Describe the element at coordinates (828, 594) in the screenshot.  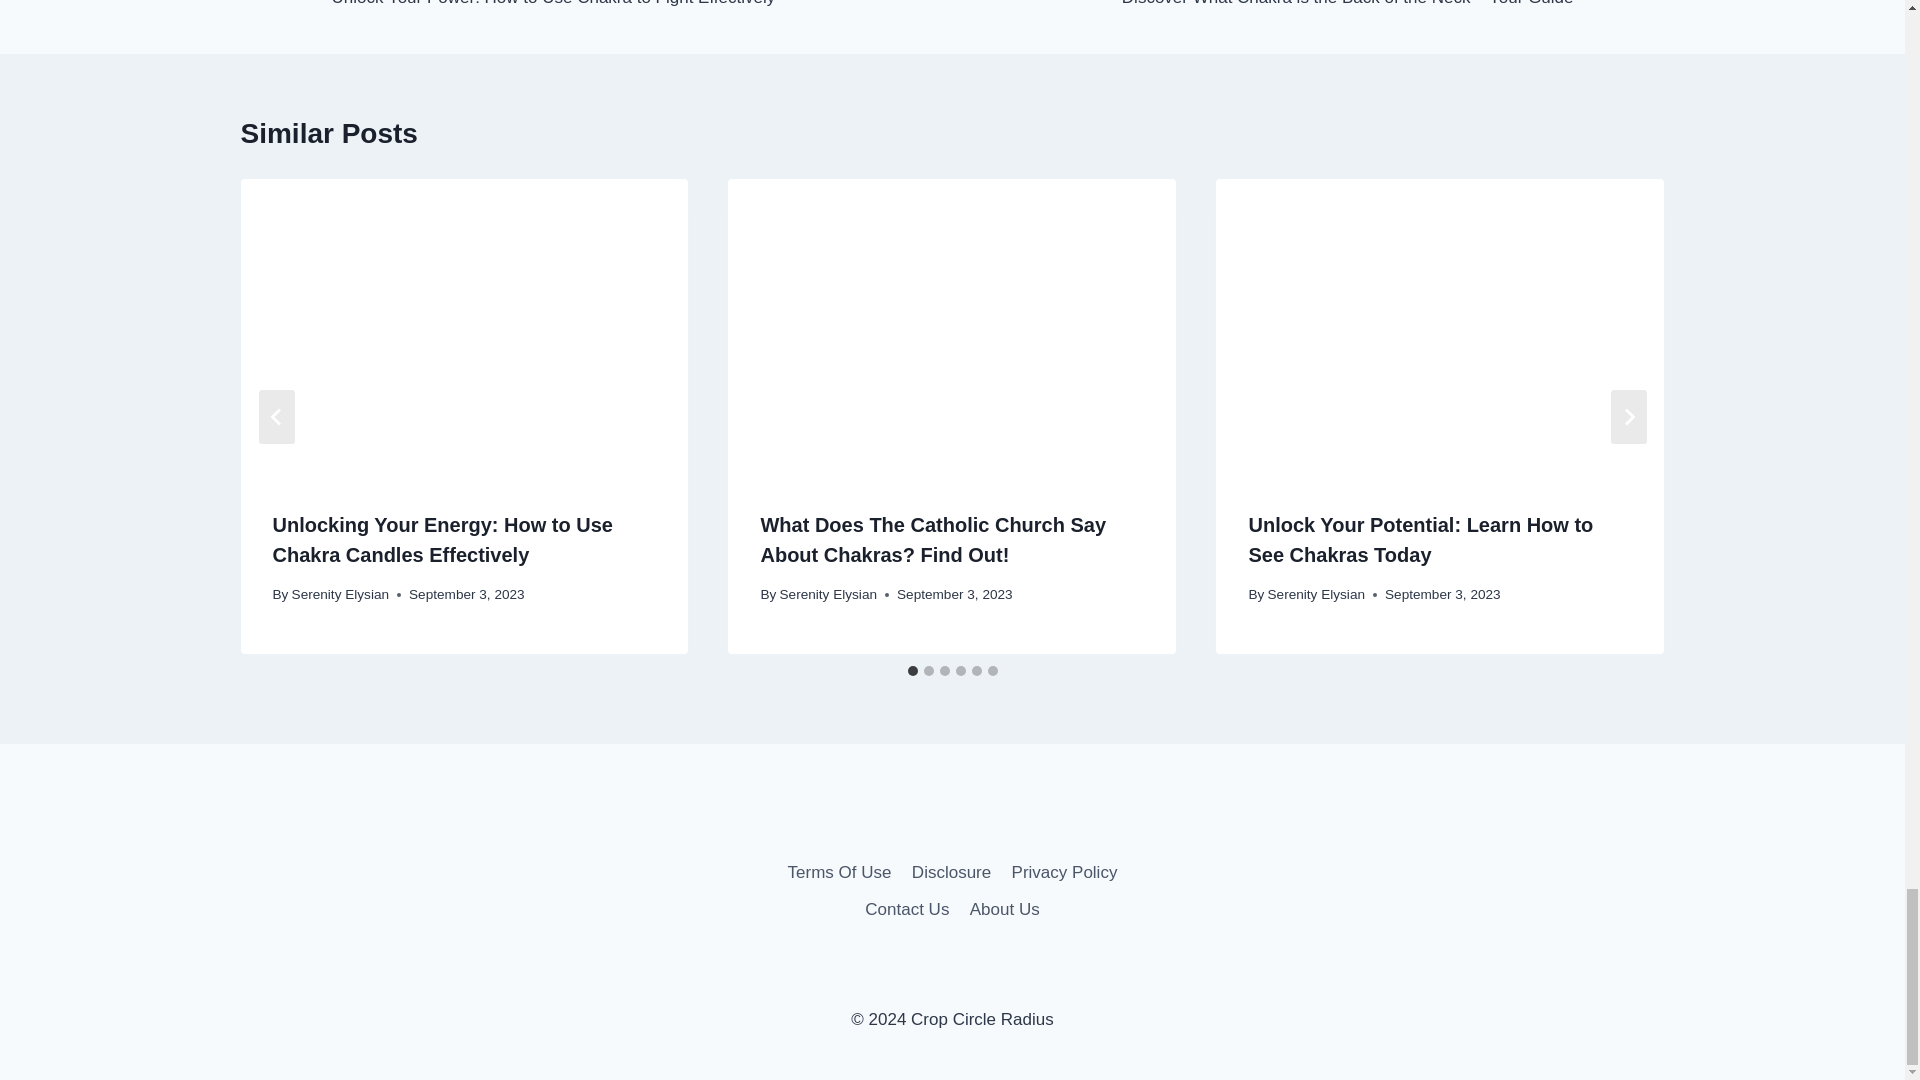
I see `Serenity Elysian` at that location.